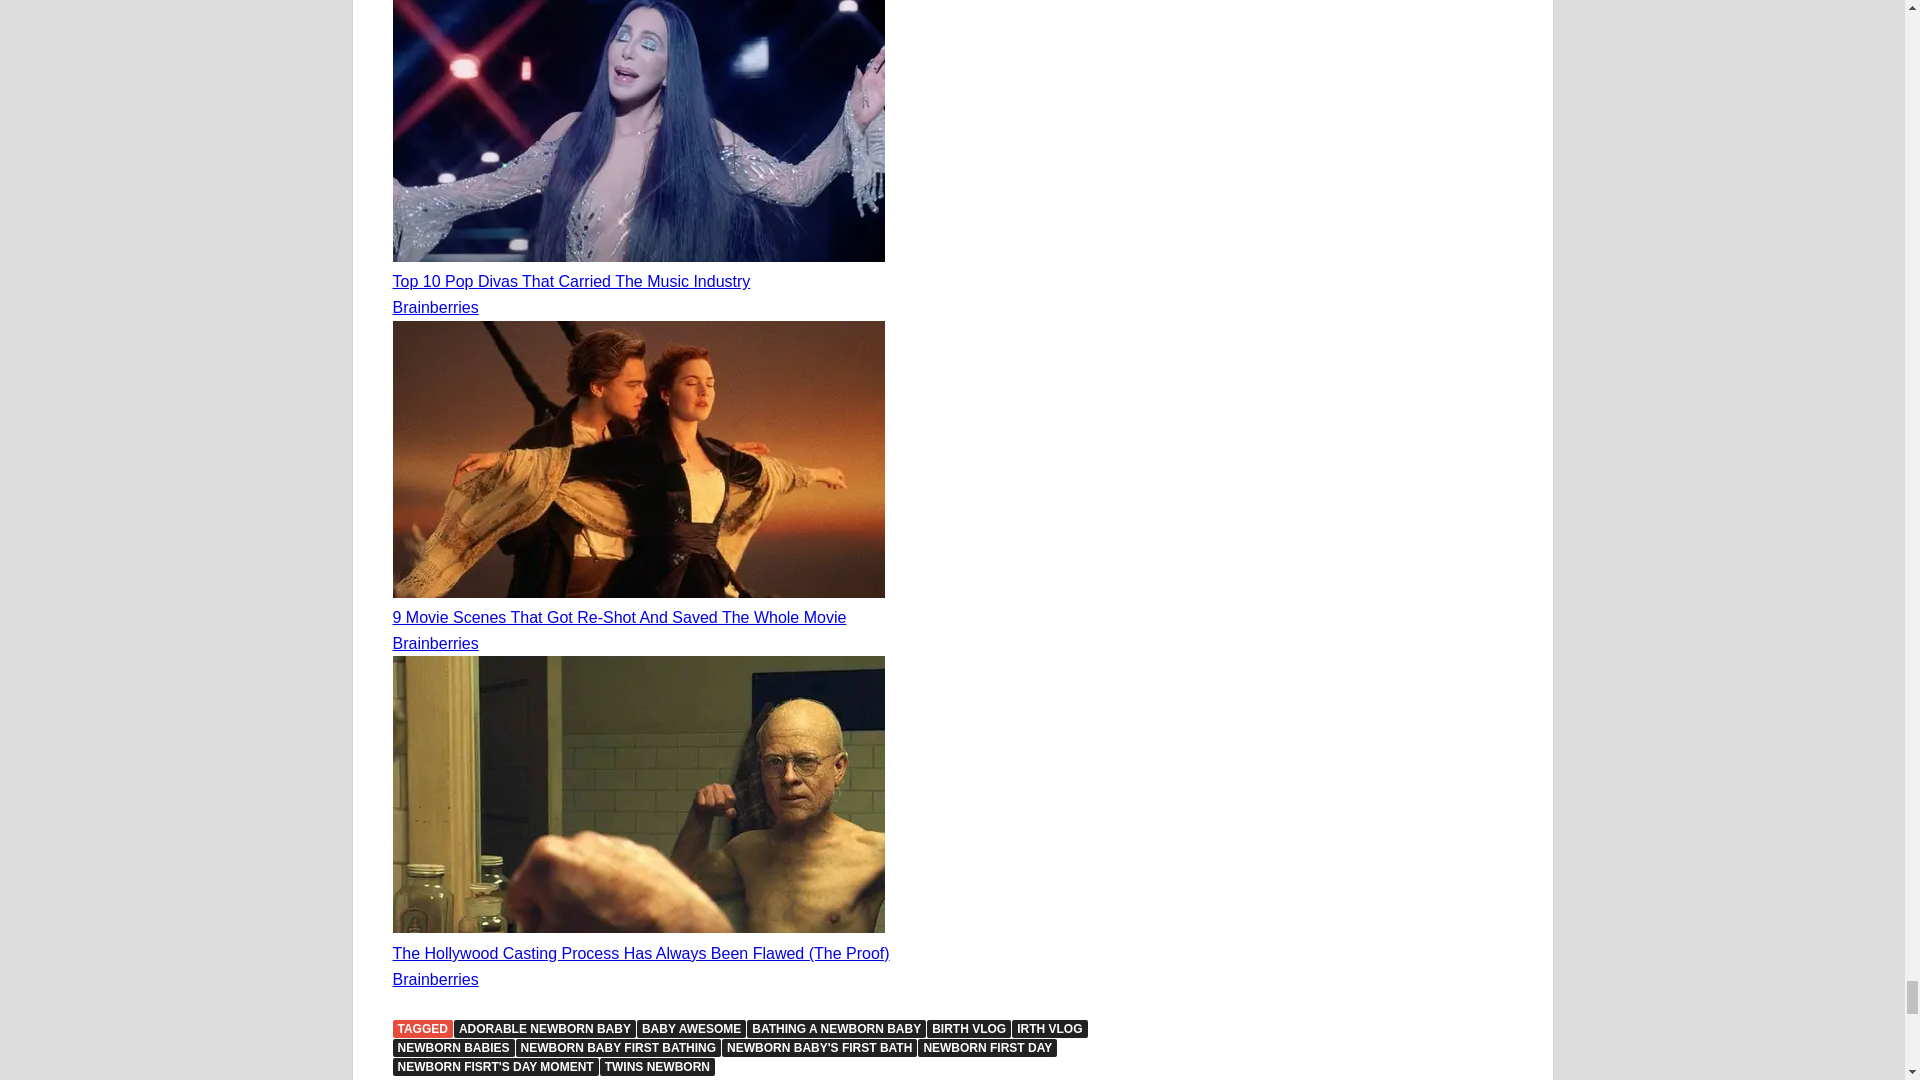  Describe the element at coordinates (544, 1028) in the screenshot. I see `ADORABLE NEWBORN BABY` at that location.